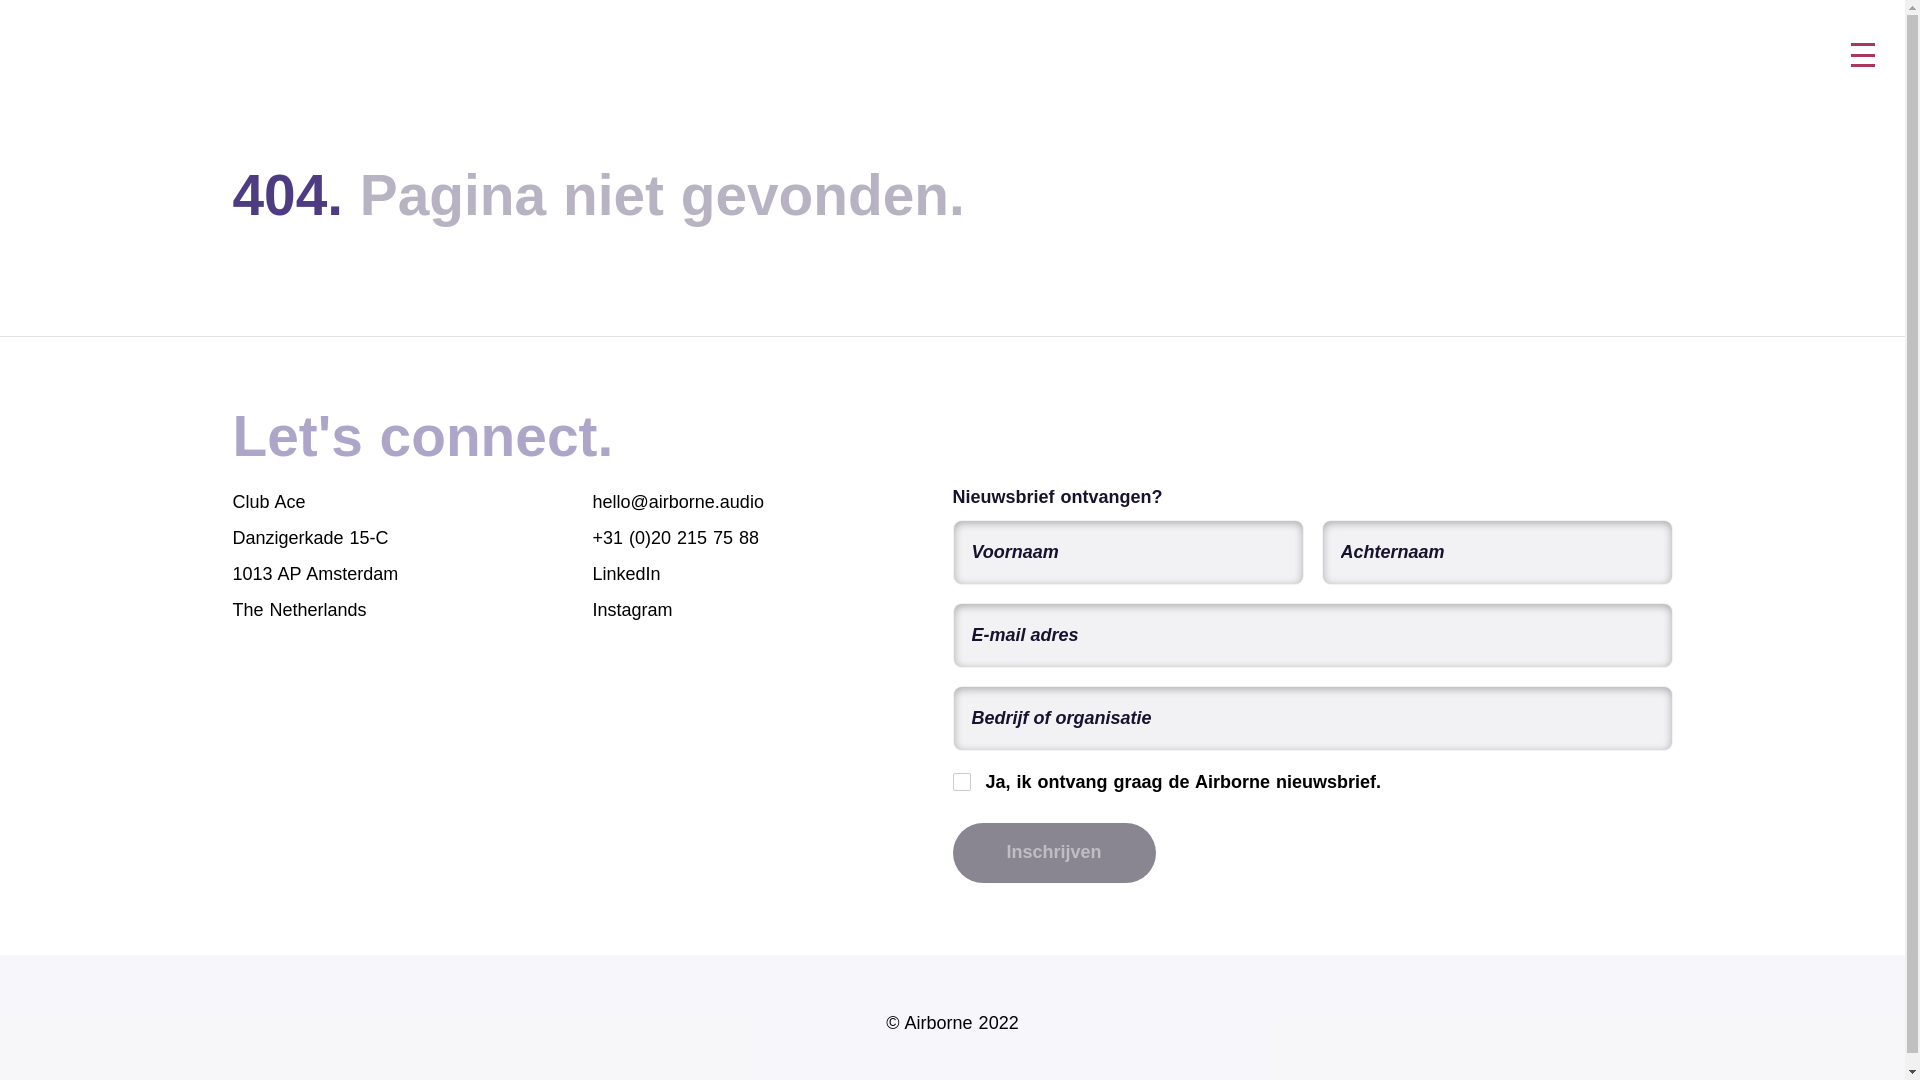  I want to click on hello@airborne.audio, so click(678, 502).